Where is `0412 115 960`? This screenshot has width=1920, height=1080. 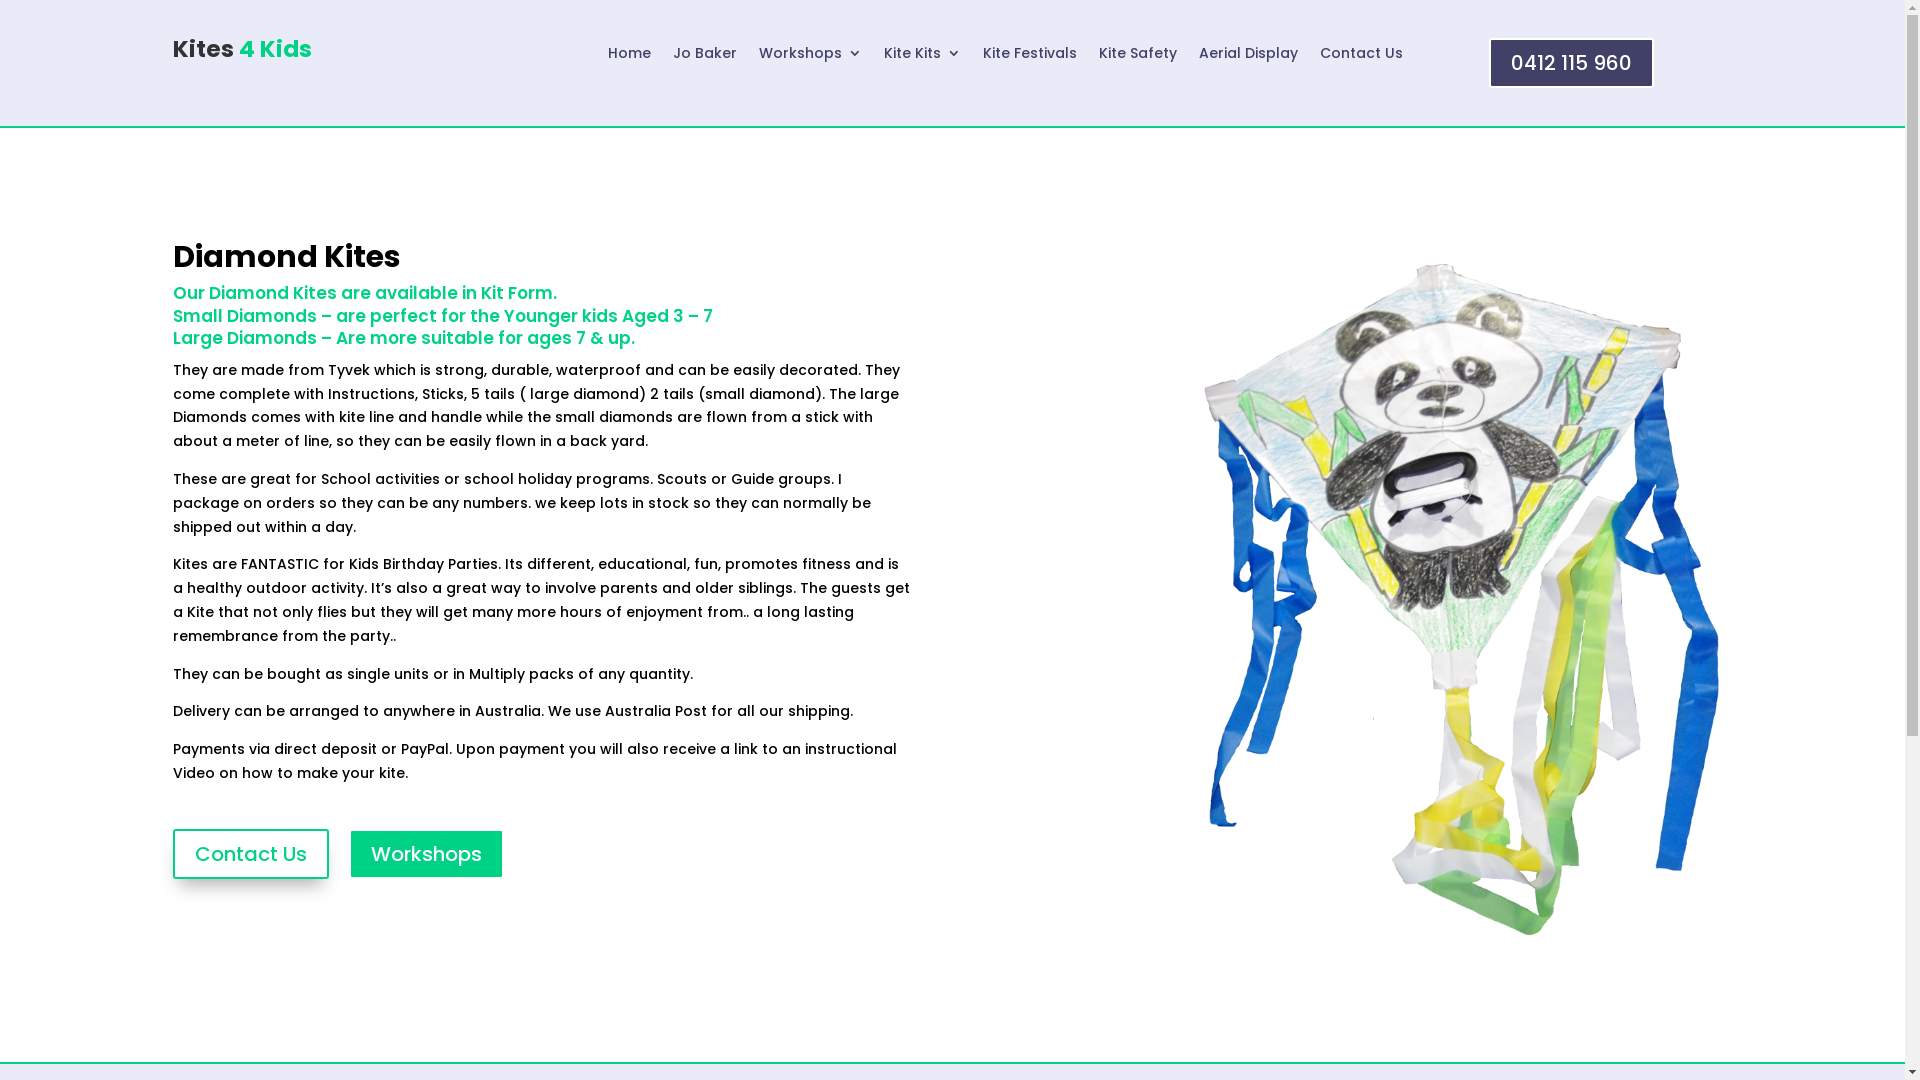
0412 115 960 is located at coordinates (1572, 63).